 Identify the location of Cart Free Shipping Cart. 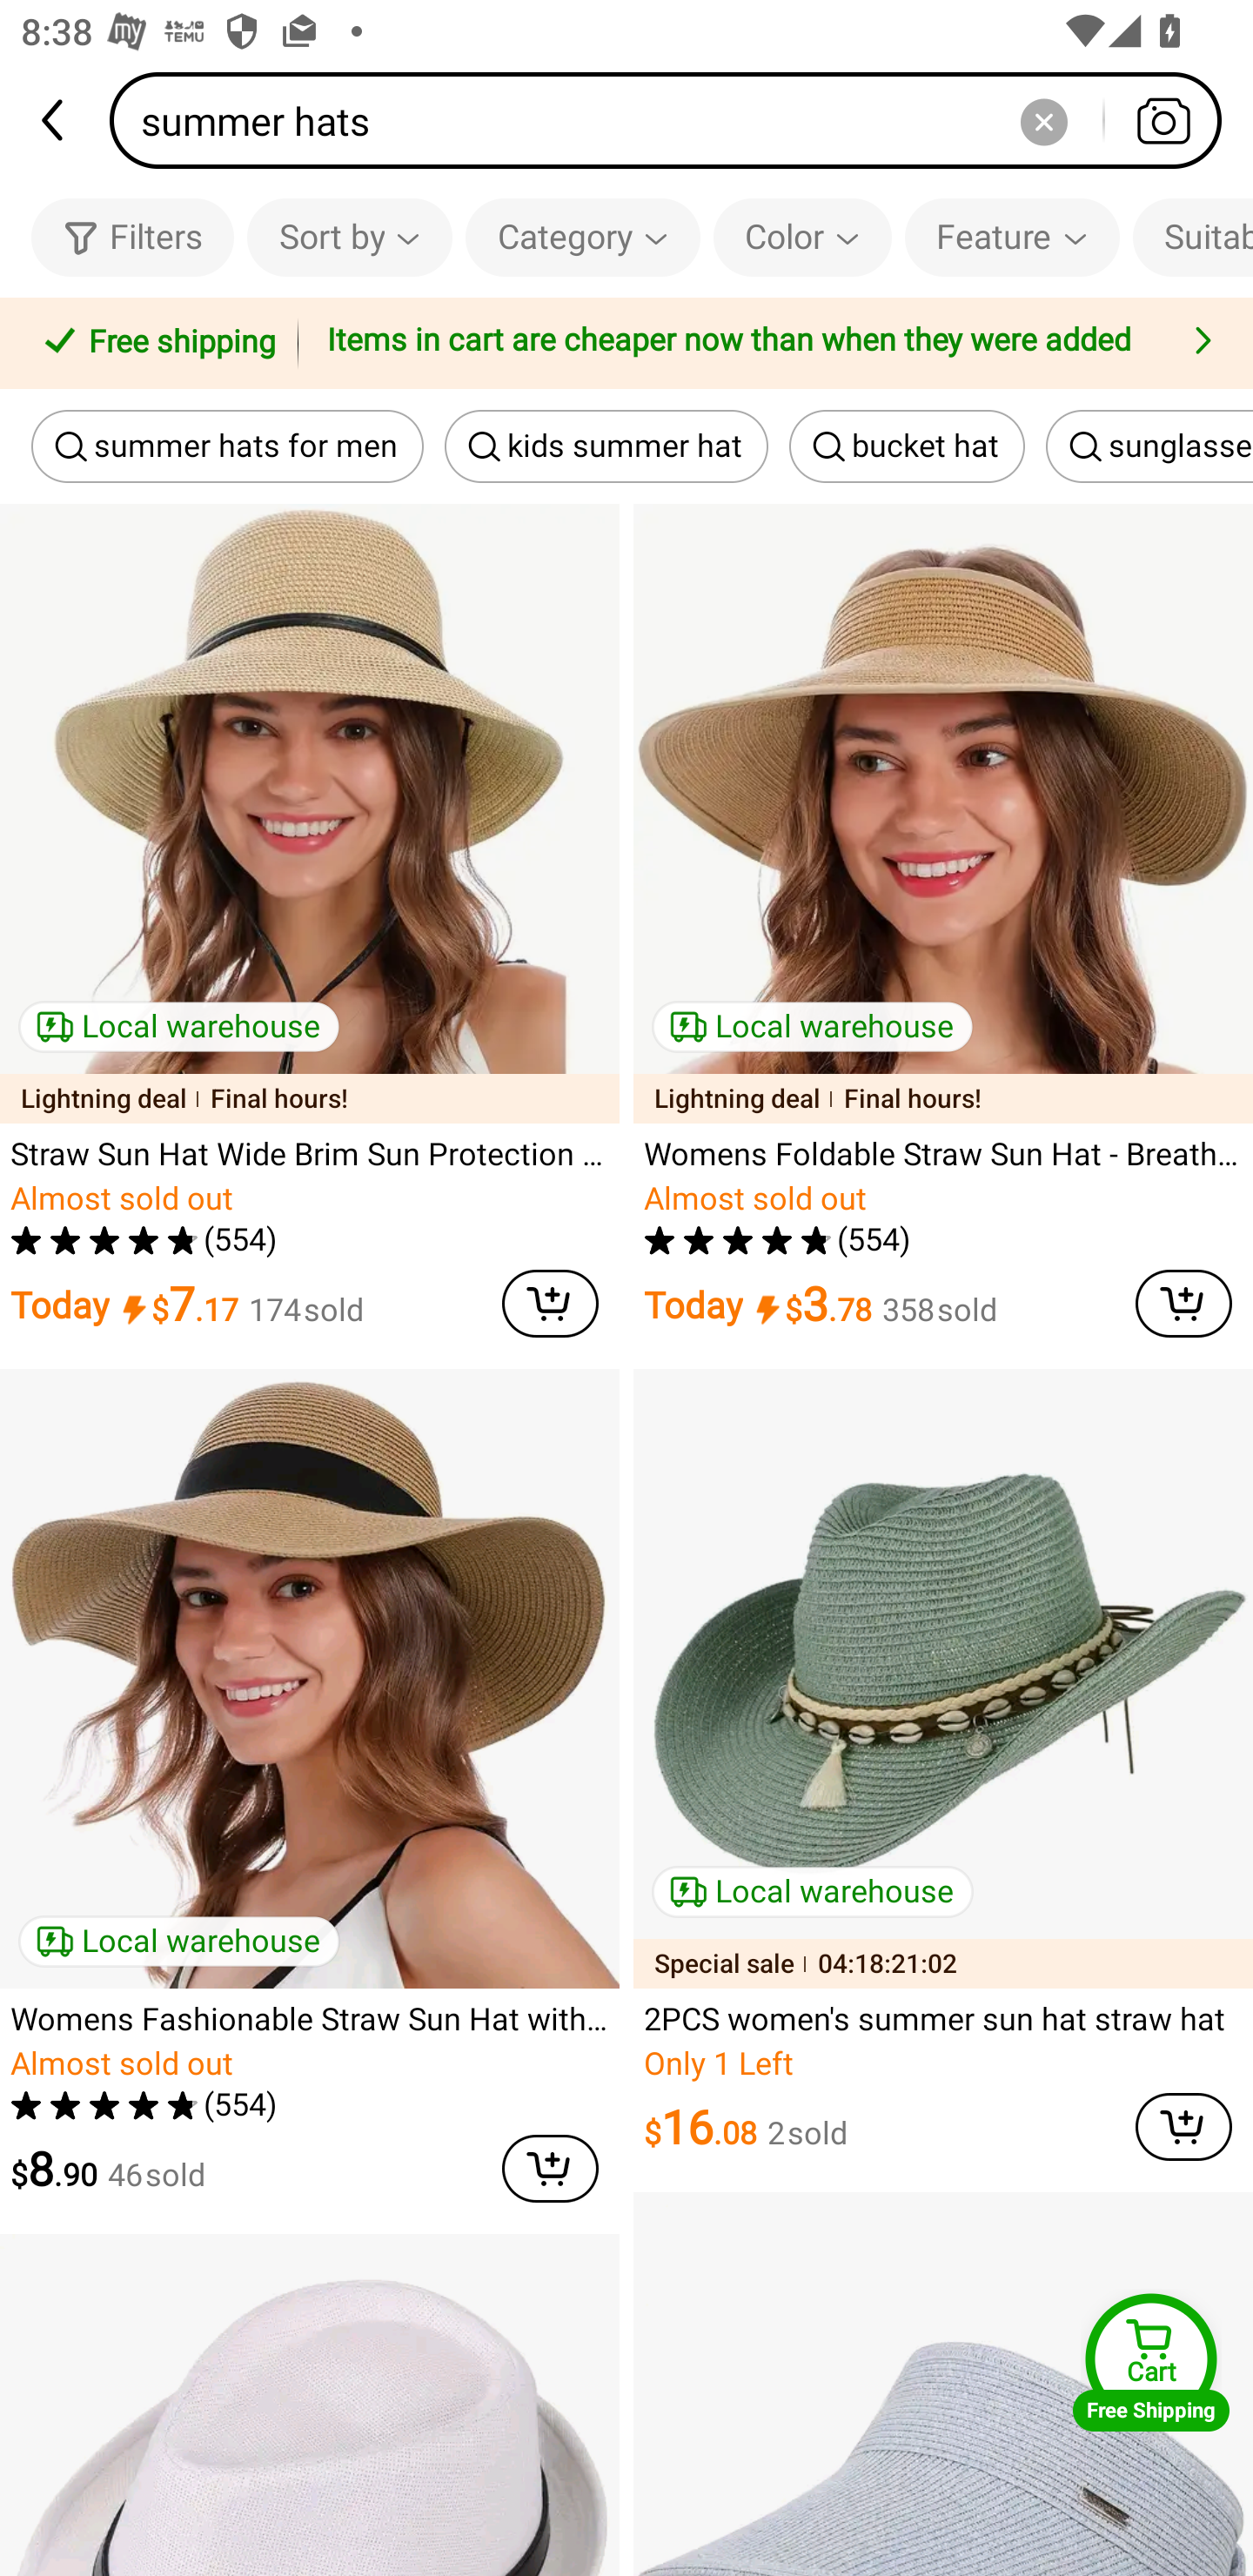
(1151, 2362).